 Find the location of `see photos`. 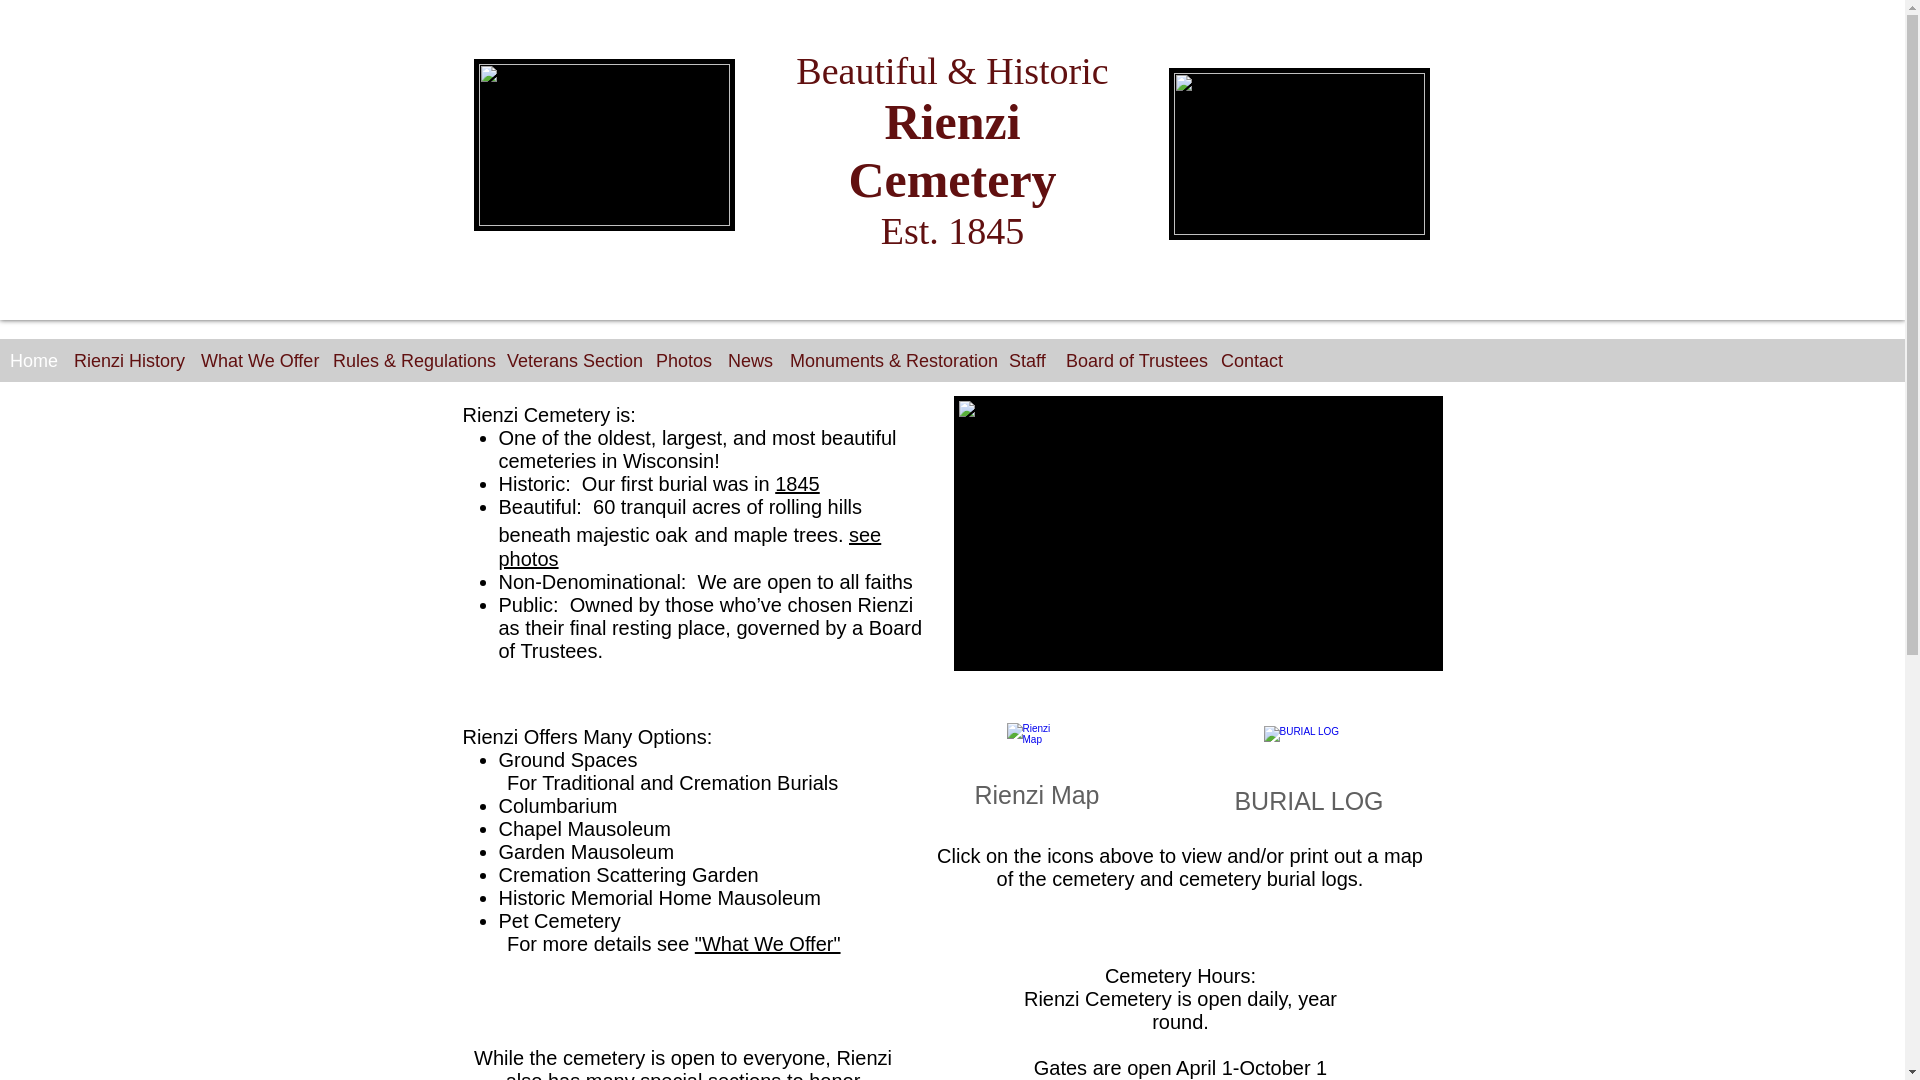

see photos is located at coordinates (689, 546).